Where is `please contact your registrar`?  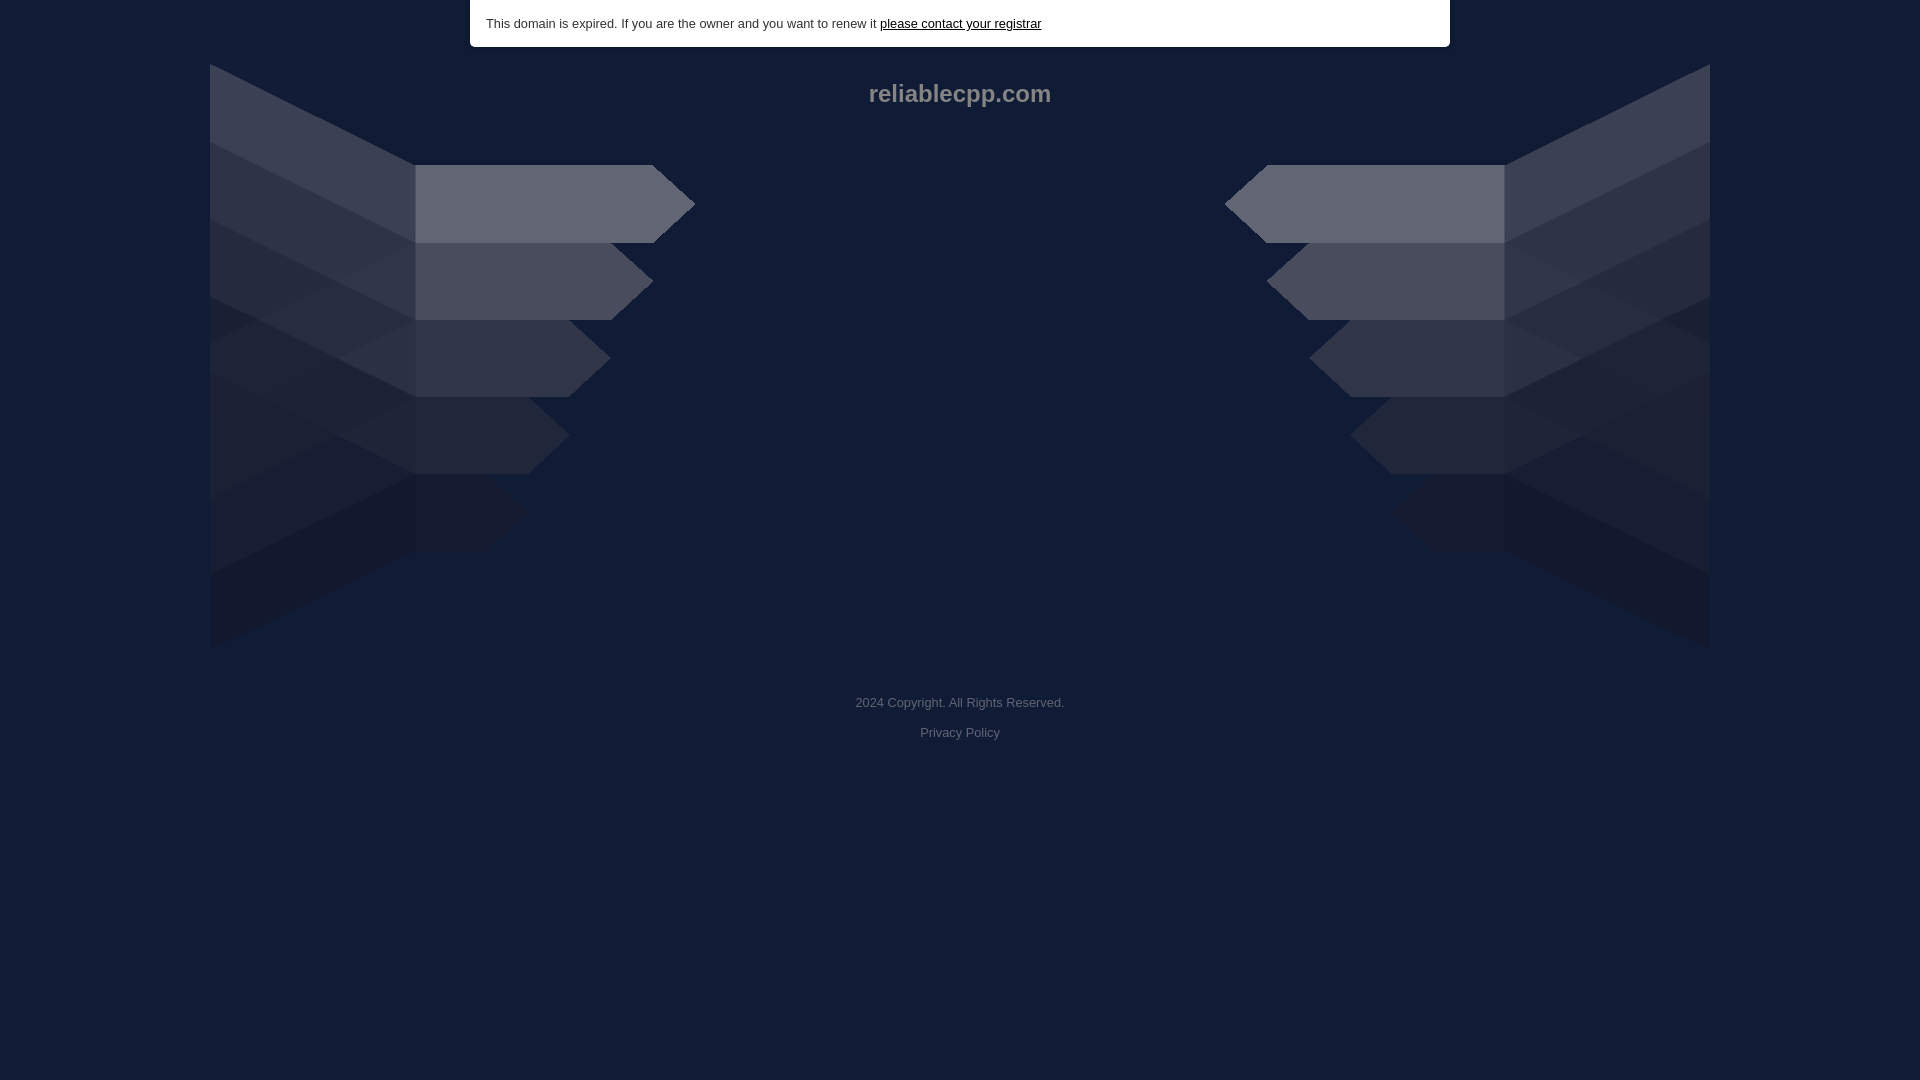
please contact your registrar is located at coordinates (960, 24).